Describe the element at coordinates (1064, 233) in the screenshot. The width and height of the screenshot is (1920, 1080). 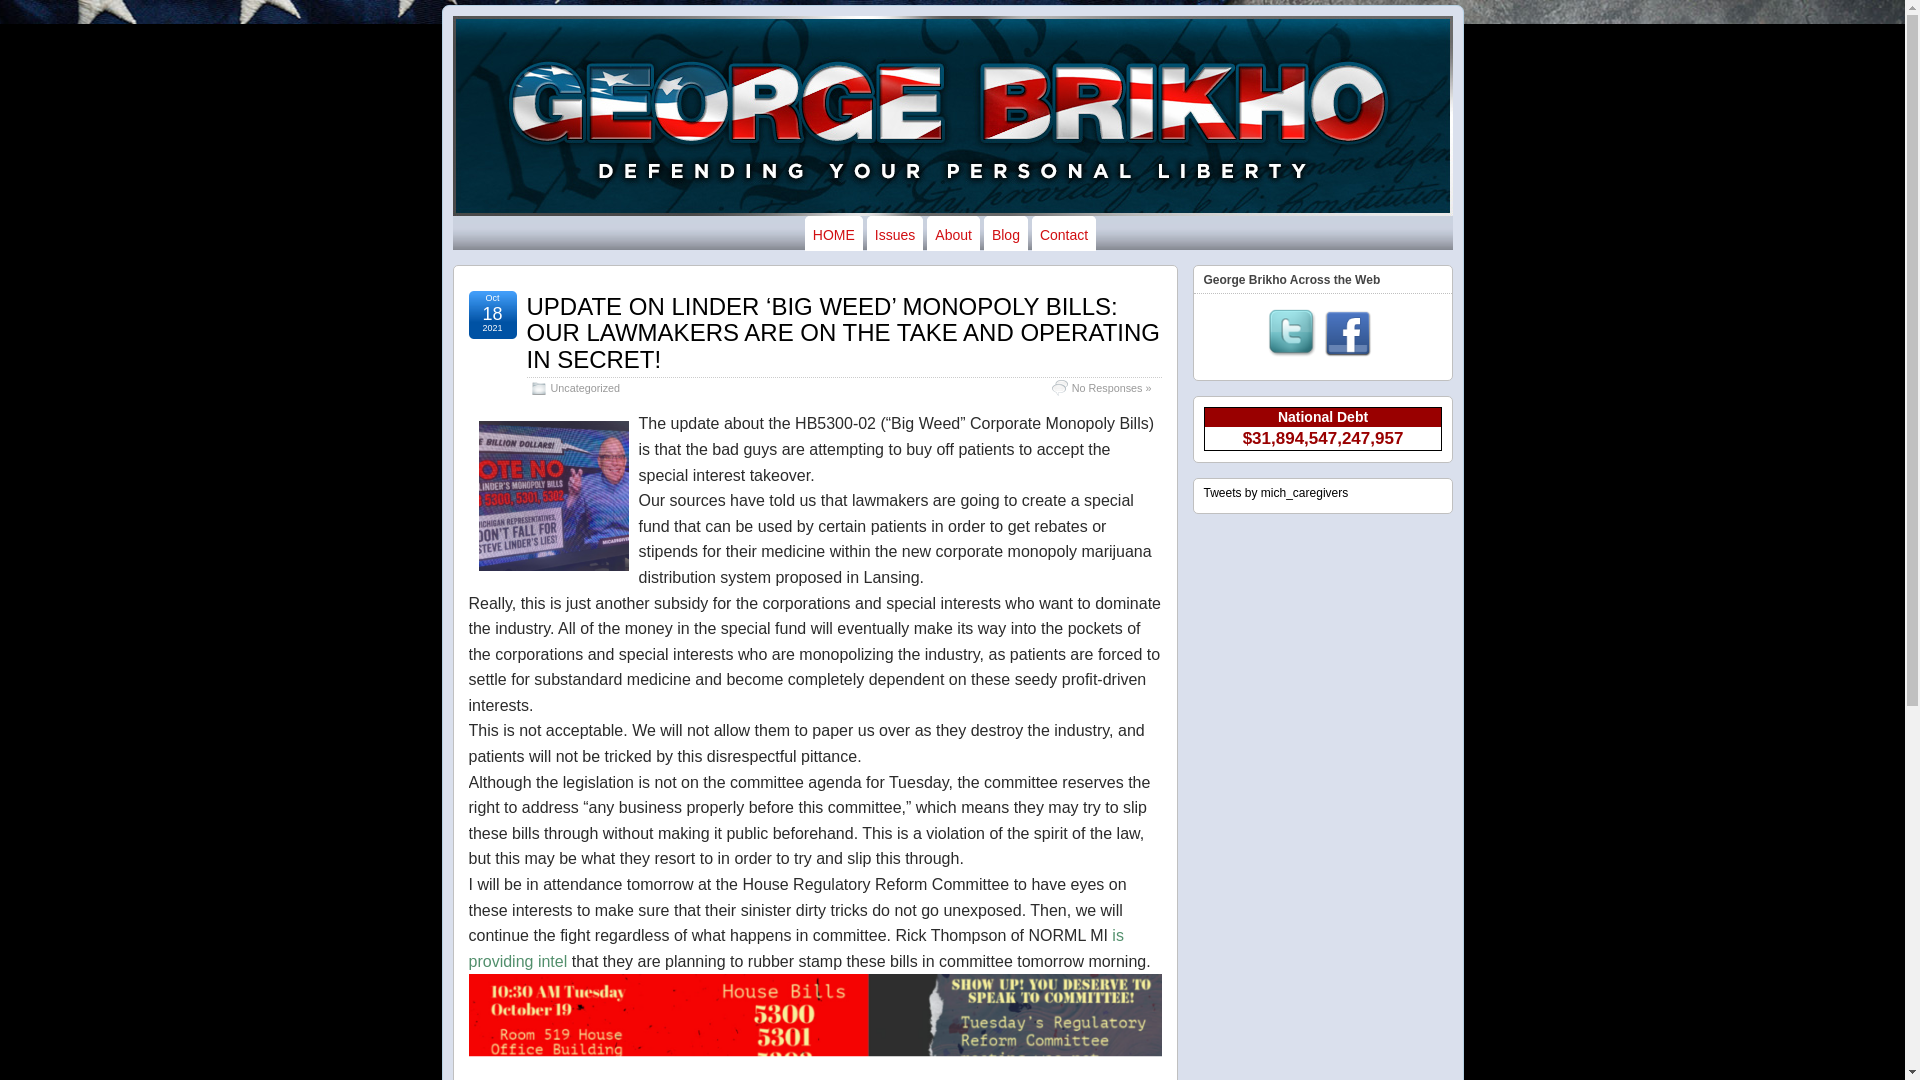
I see `Contact` at that location.